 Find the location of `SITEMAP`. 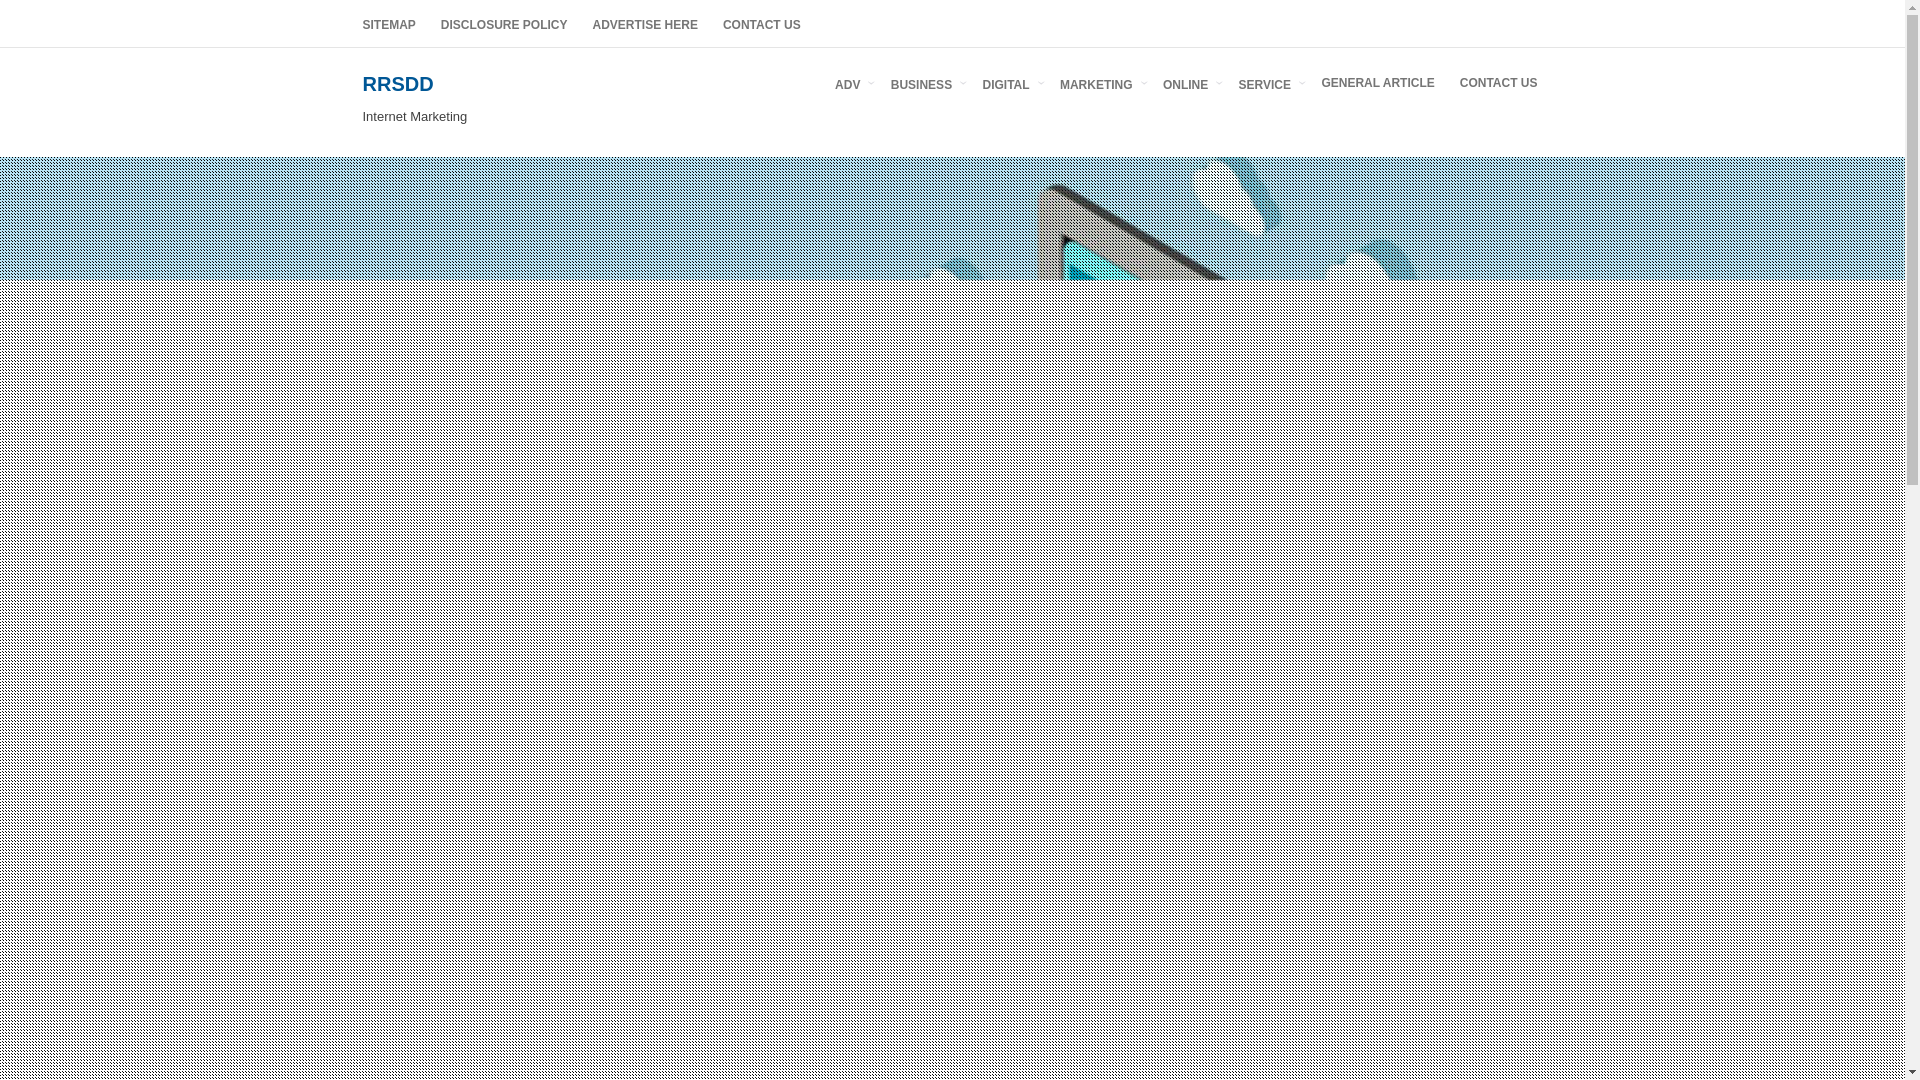

SITEMAP is located at coordinates (388, 24).